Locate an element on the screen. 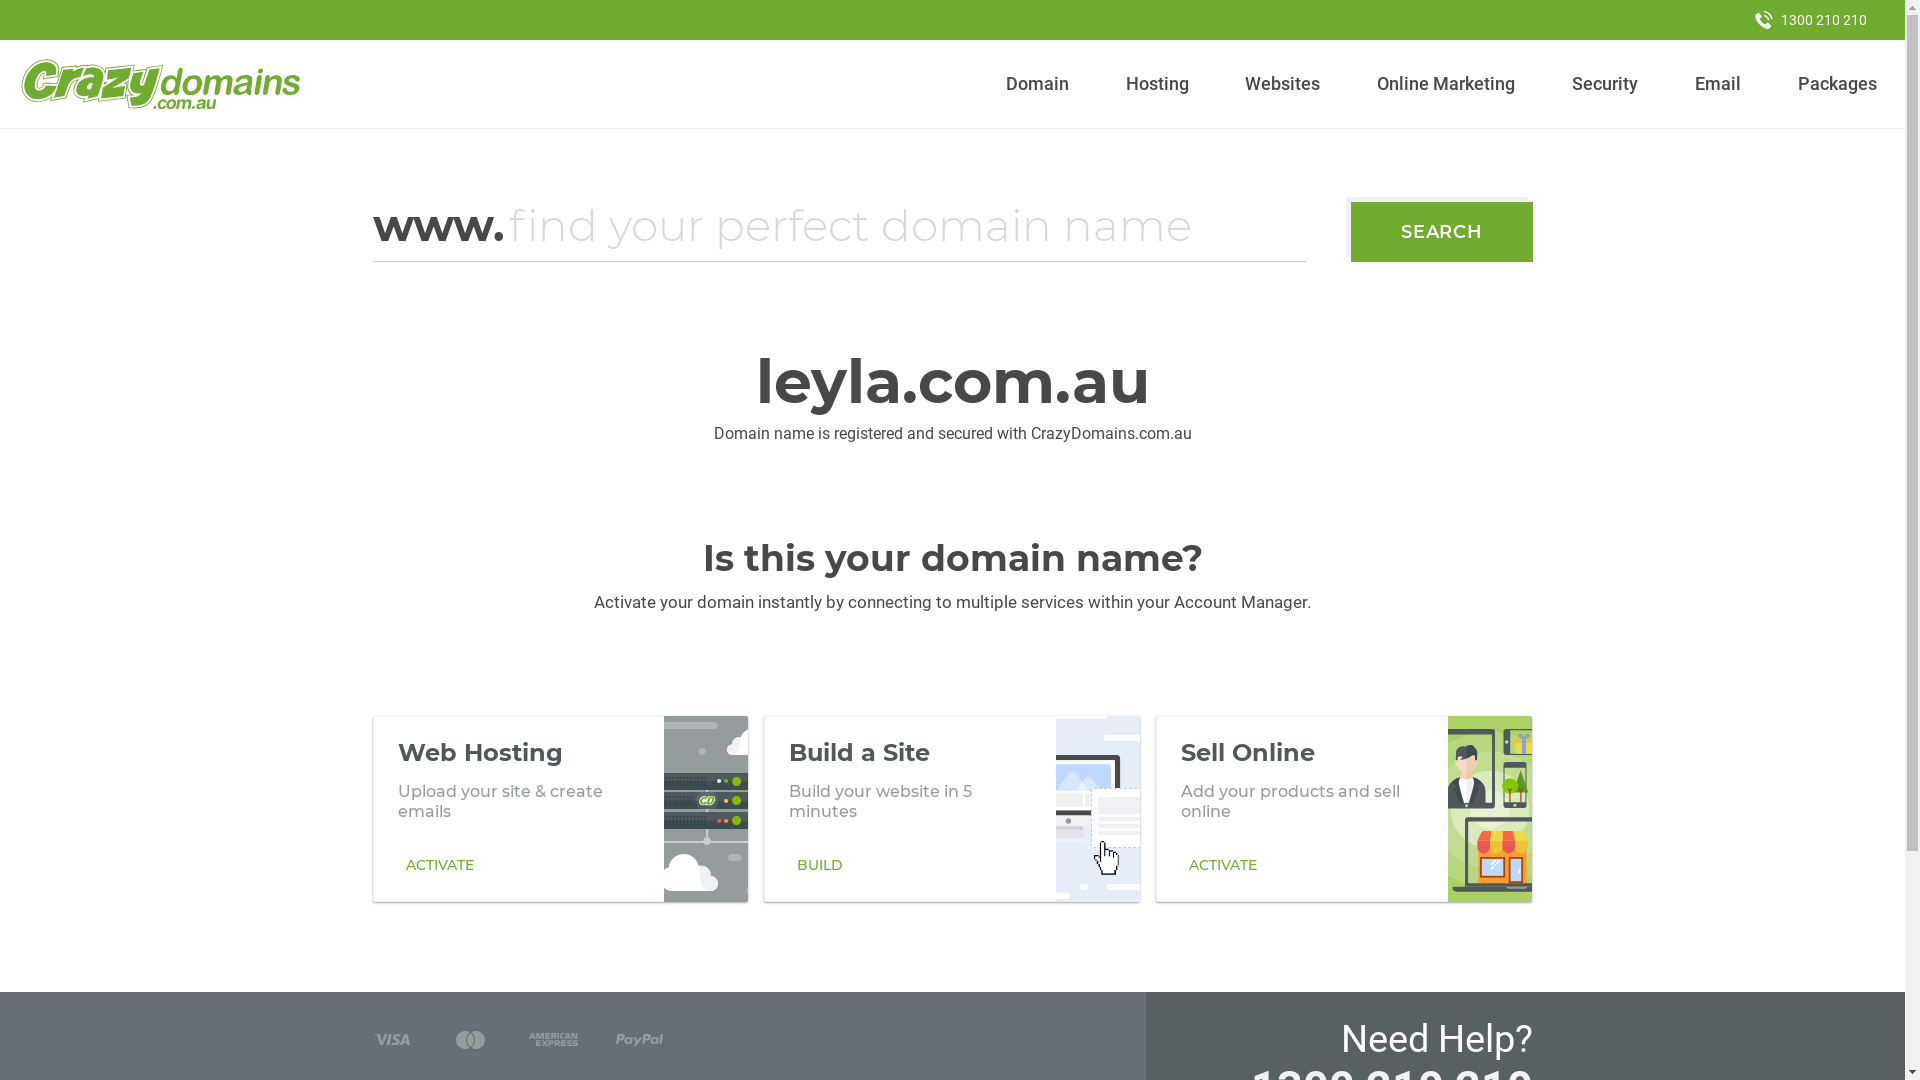 The height and width of the screenshot is (1080, 1920). Build a Site
Build your website in 5 minutes
BUILD is located at coordinates (952, 809).